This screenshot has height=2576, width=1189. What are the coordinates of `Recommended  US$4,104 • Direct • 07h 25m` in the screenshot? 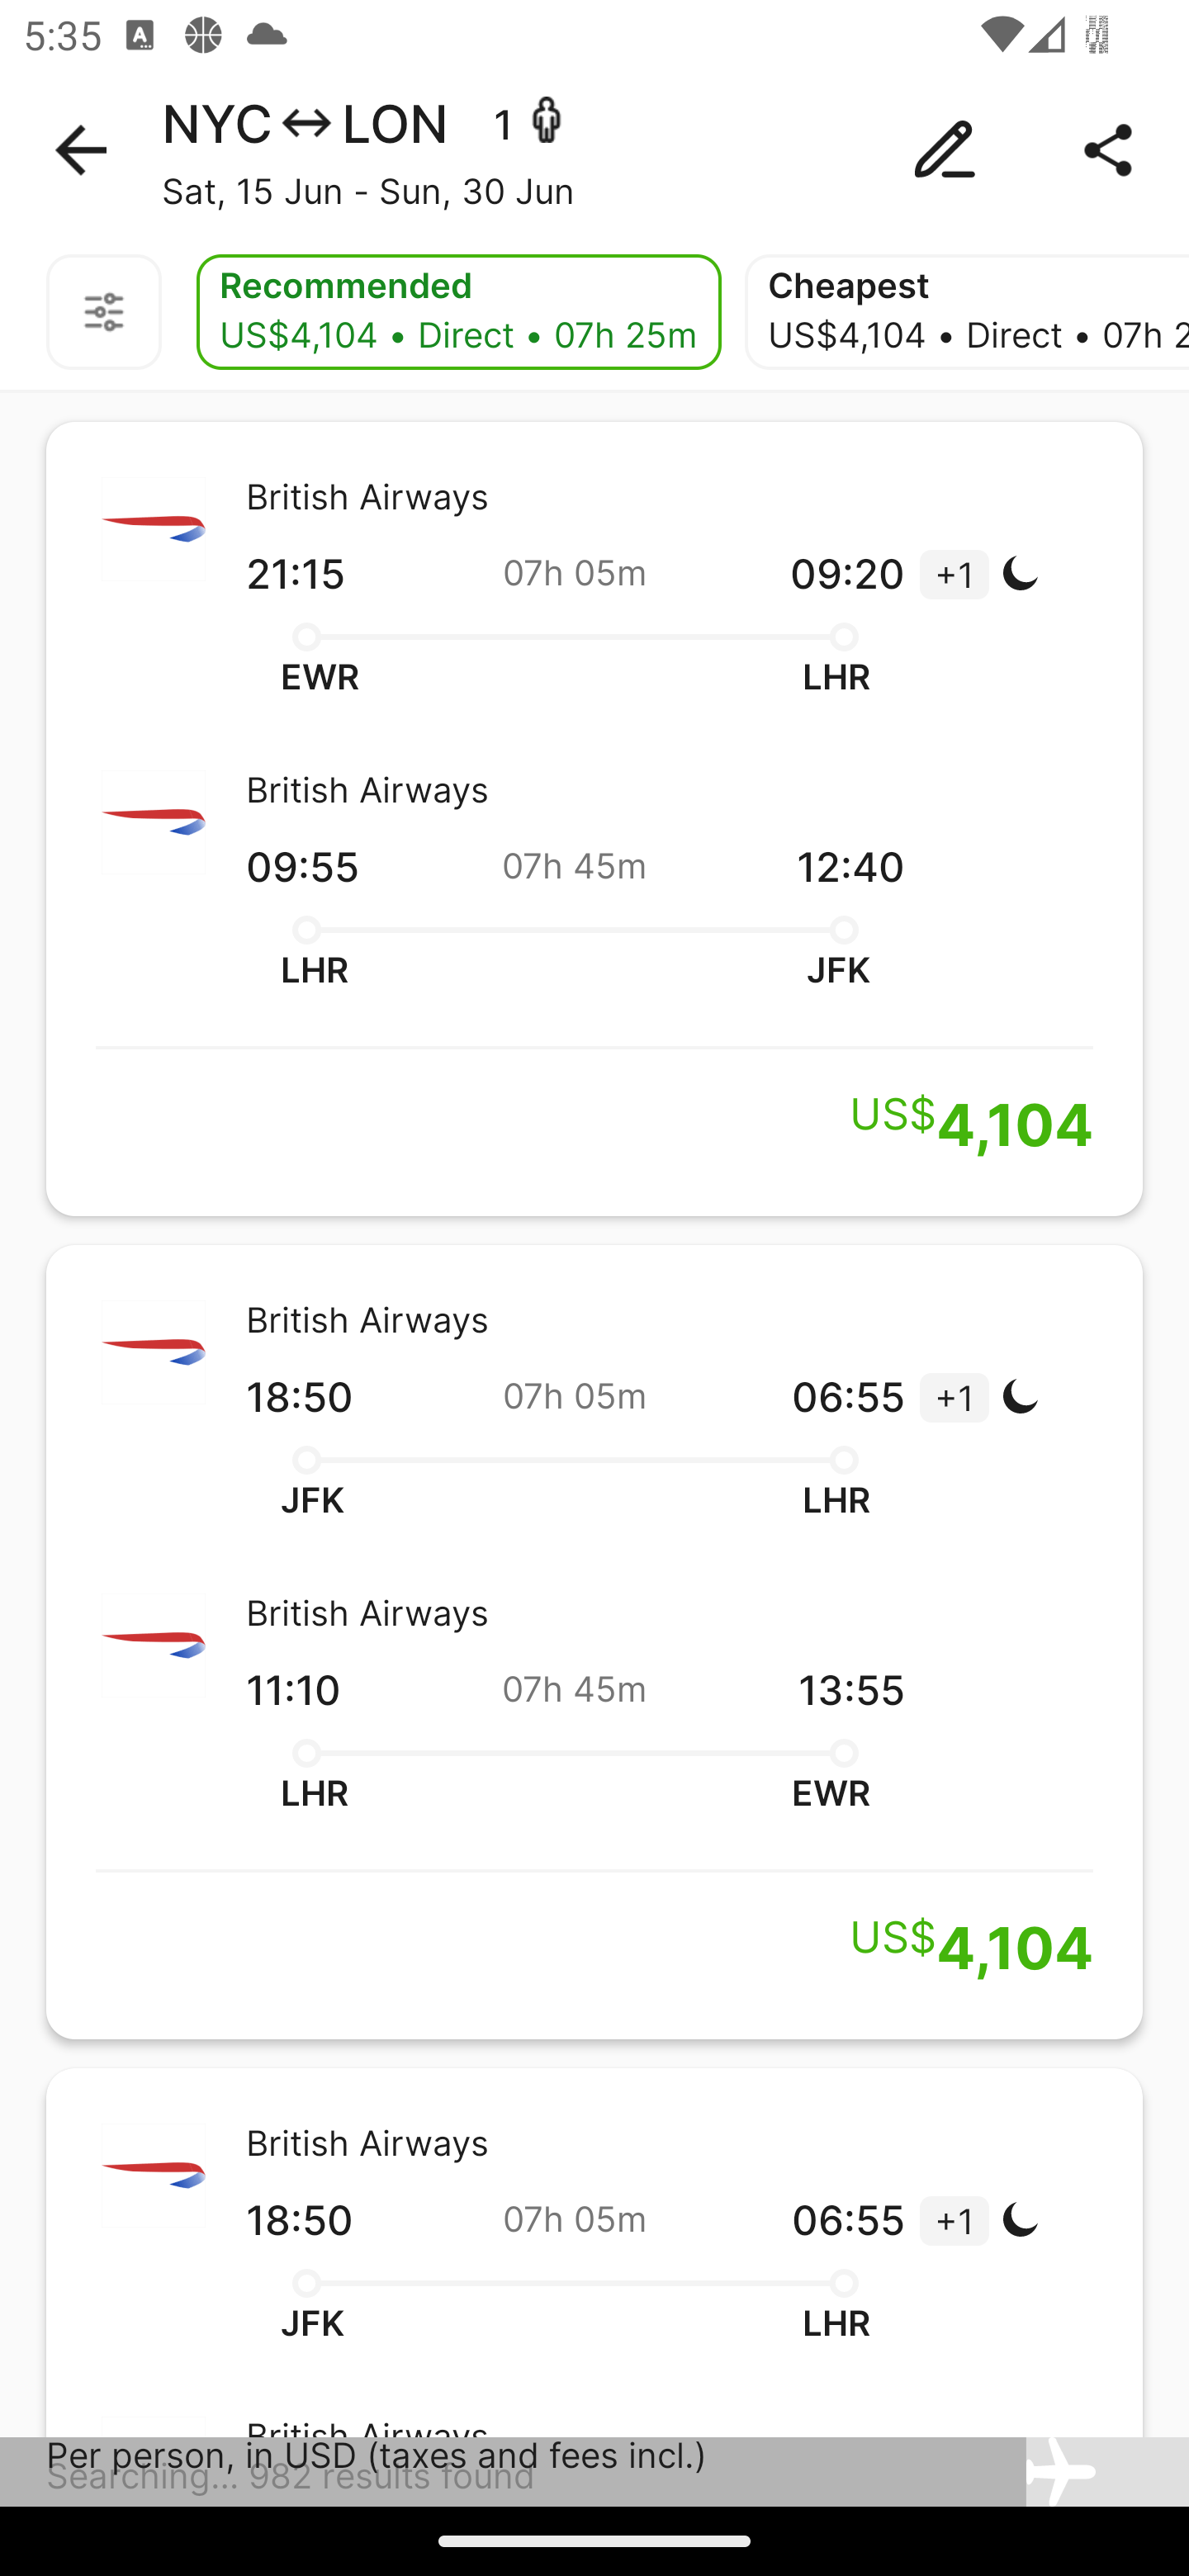 It's located at (459, 312).